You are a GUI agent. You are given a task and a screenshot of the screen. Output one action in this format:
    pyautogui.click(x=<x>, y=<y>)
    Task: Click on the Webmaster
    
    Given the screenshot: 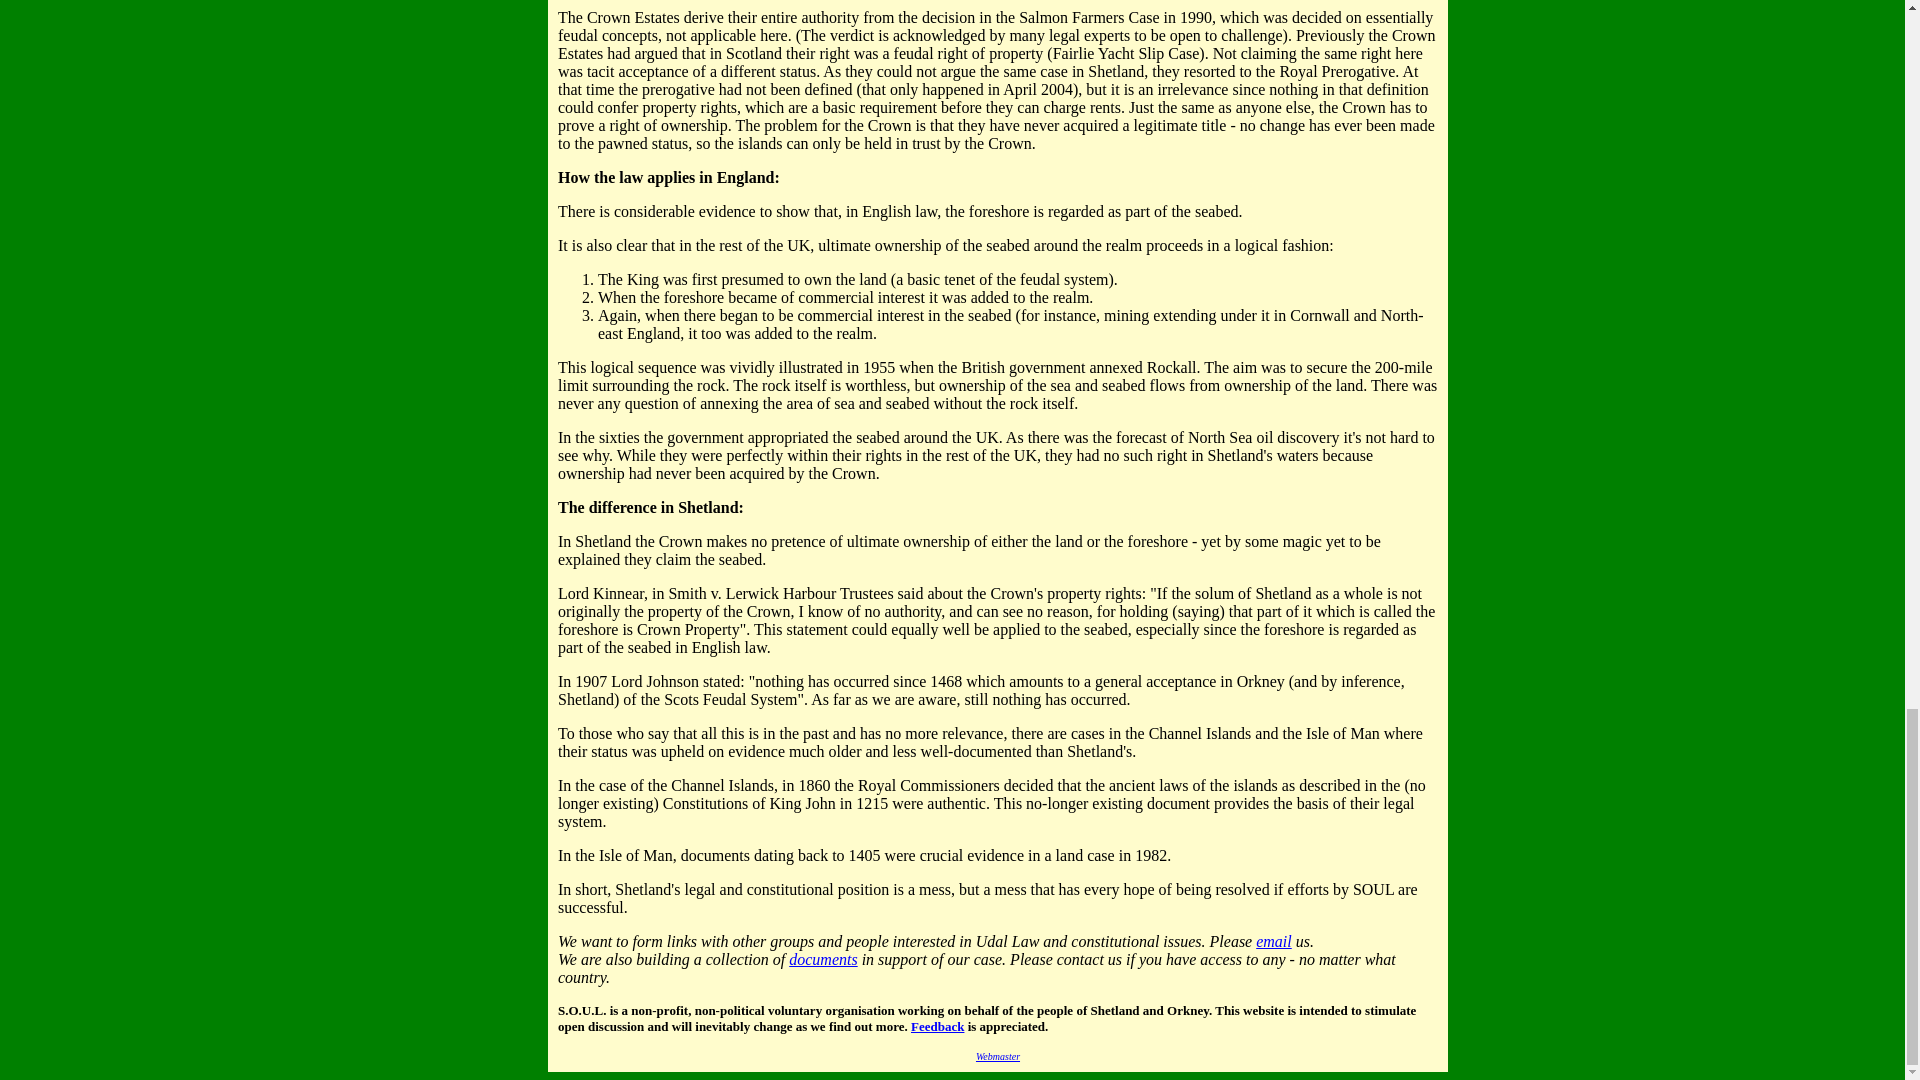 What is the action you would take?
    pyautogui.click(x=997, y=1056)
    